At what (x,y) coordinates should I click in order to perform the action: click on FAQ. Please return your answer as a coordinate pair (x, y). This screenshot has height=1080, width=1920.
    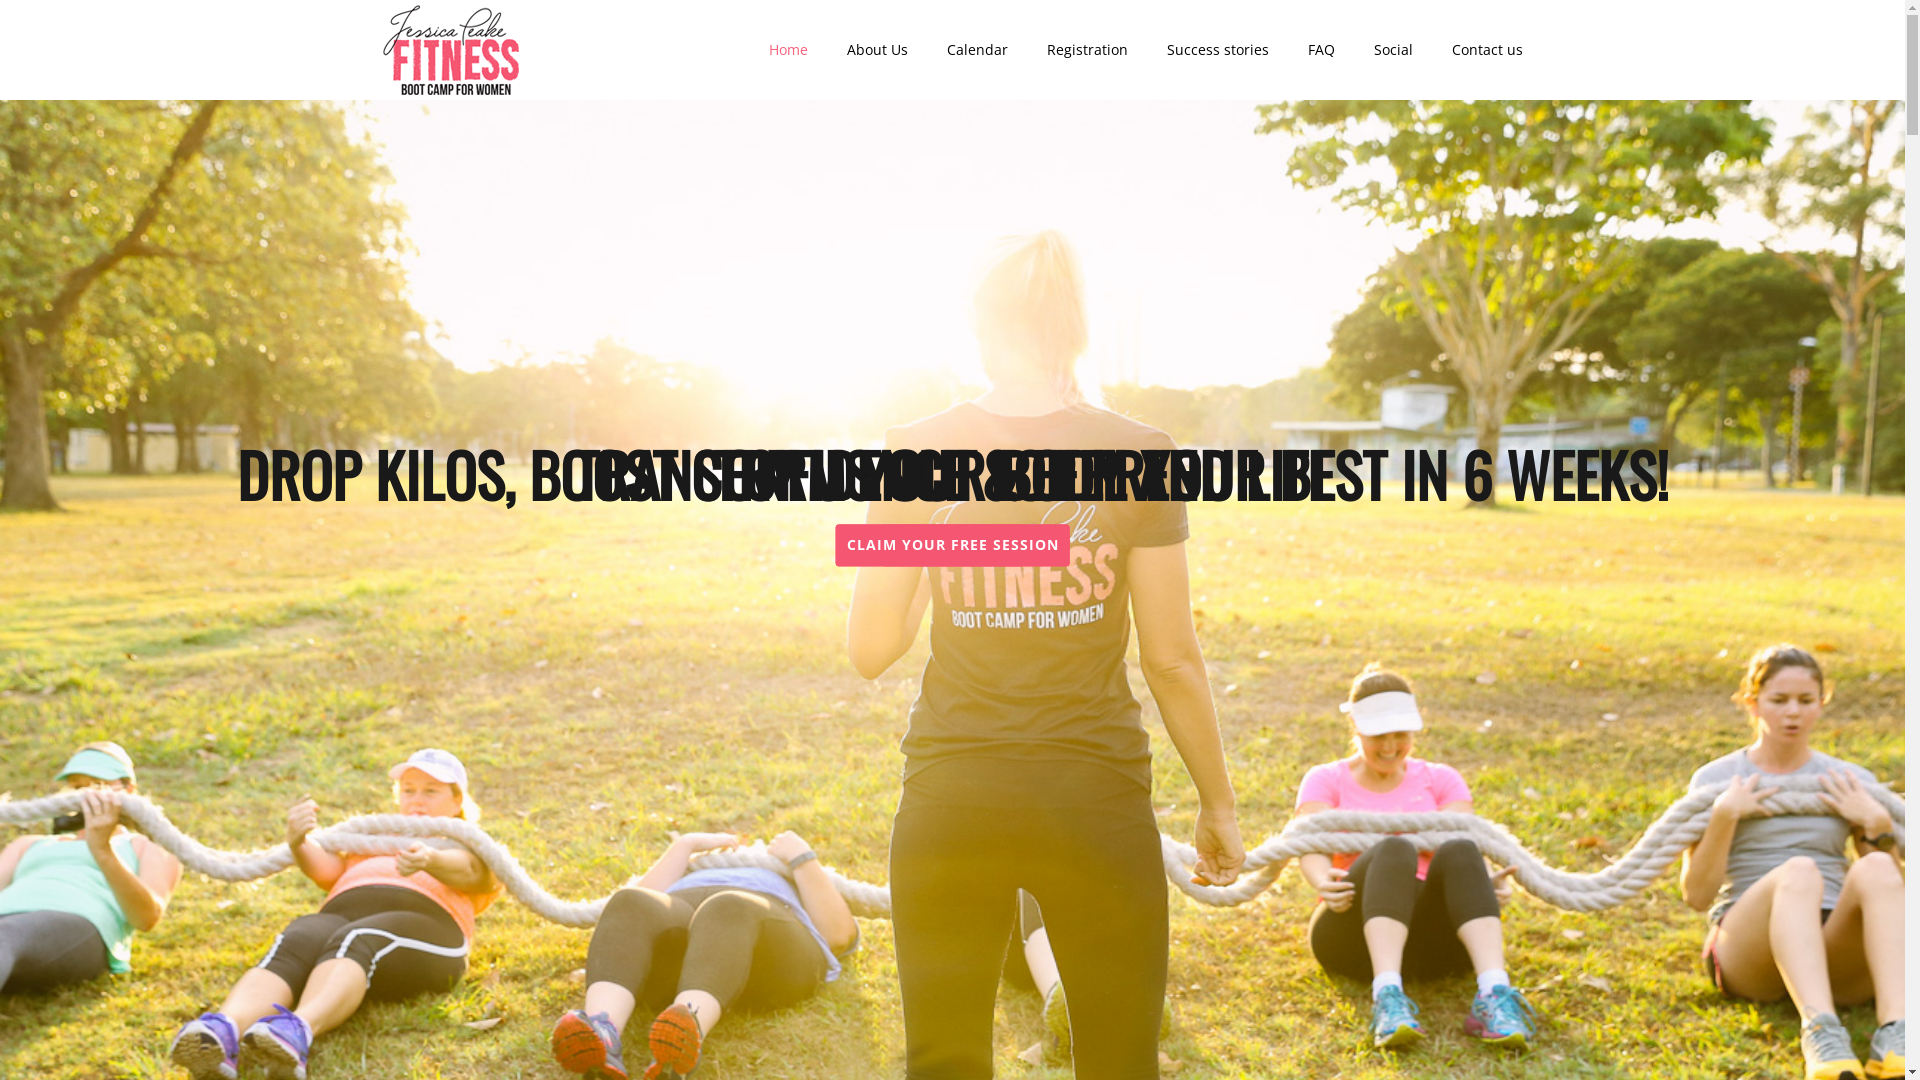
    Looking at the image, I should click on (1322, 50).